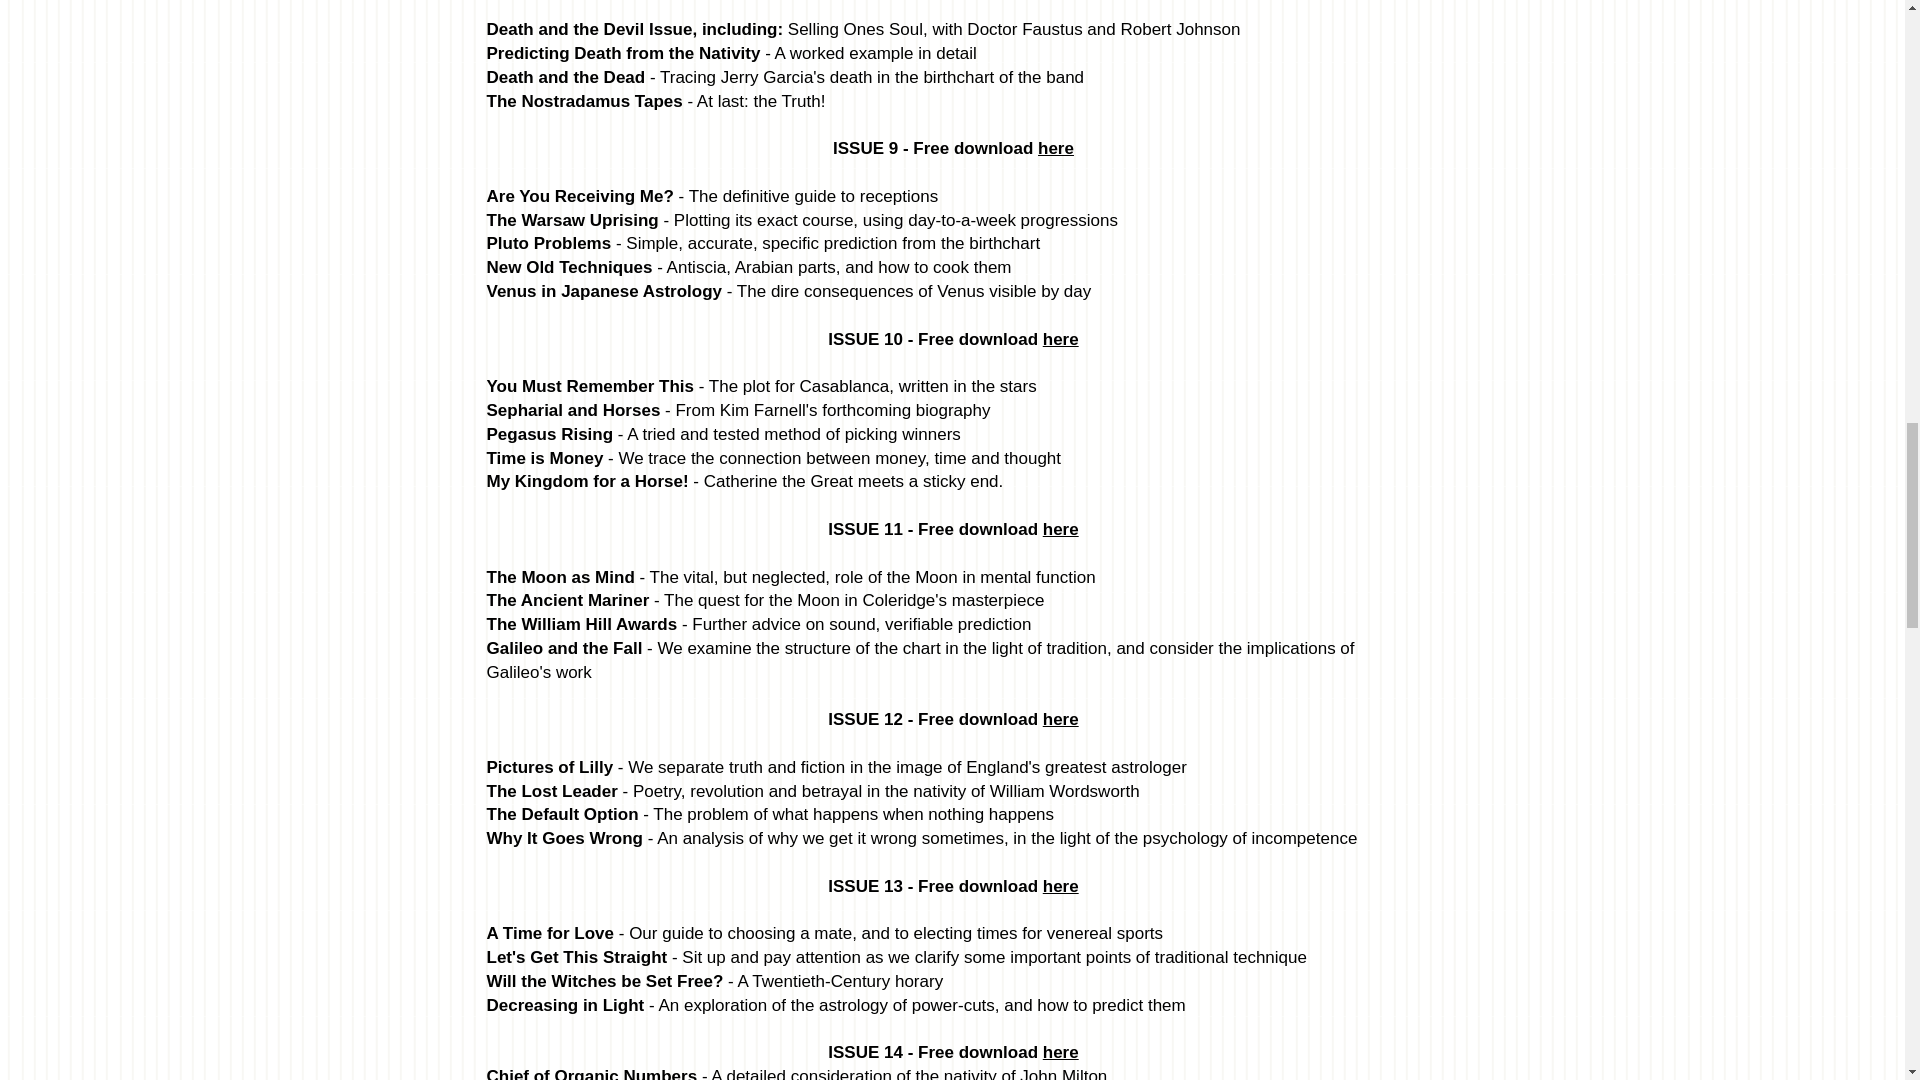 The image size is (1920, 1080). I want to click on here, so click(1056, 148).